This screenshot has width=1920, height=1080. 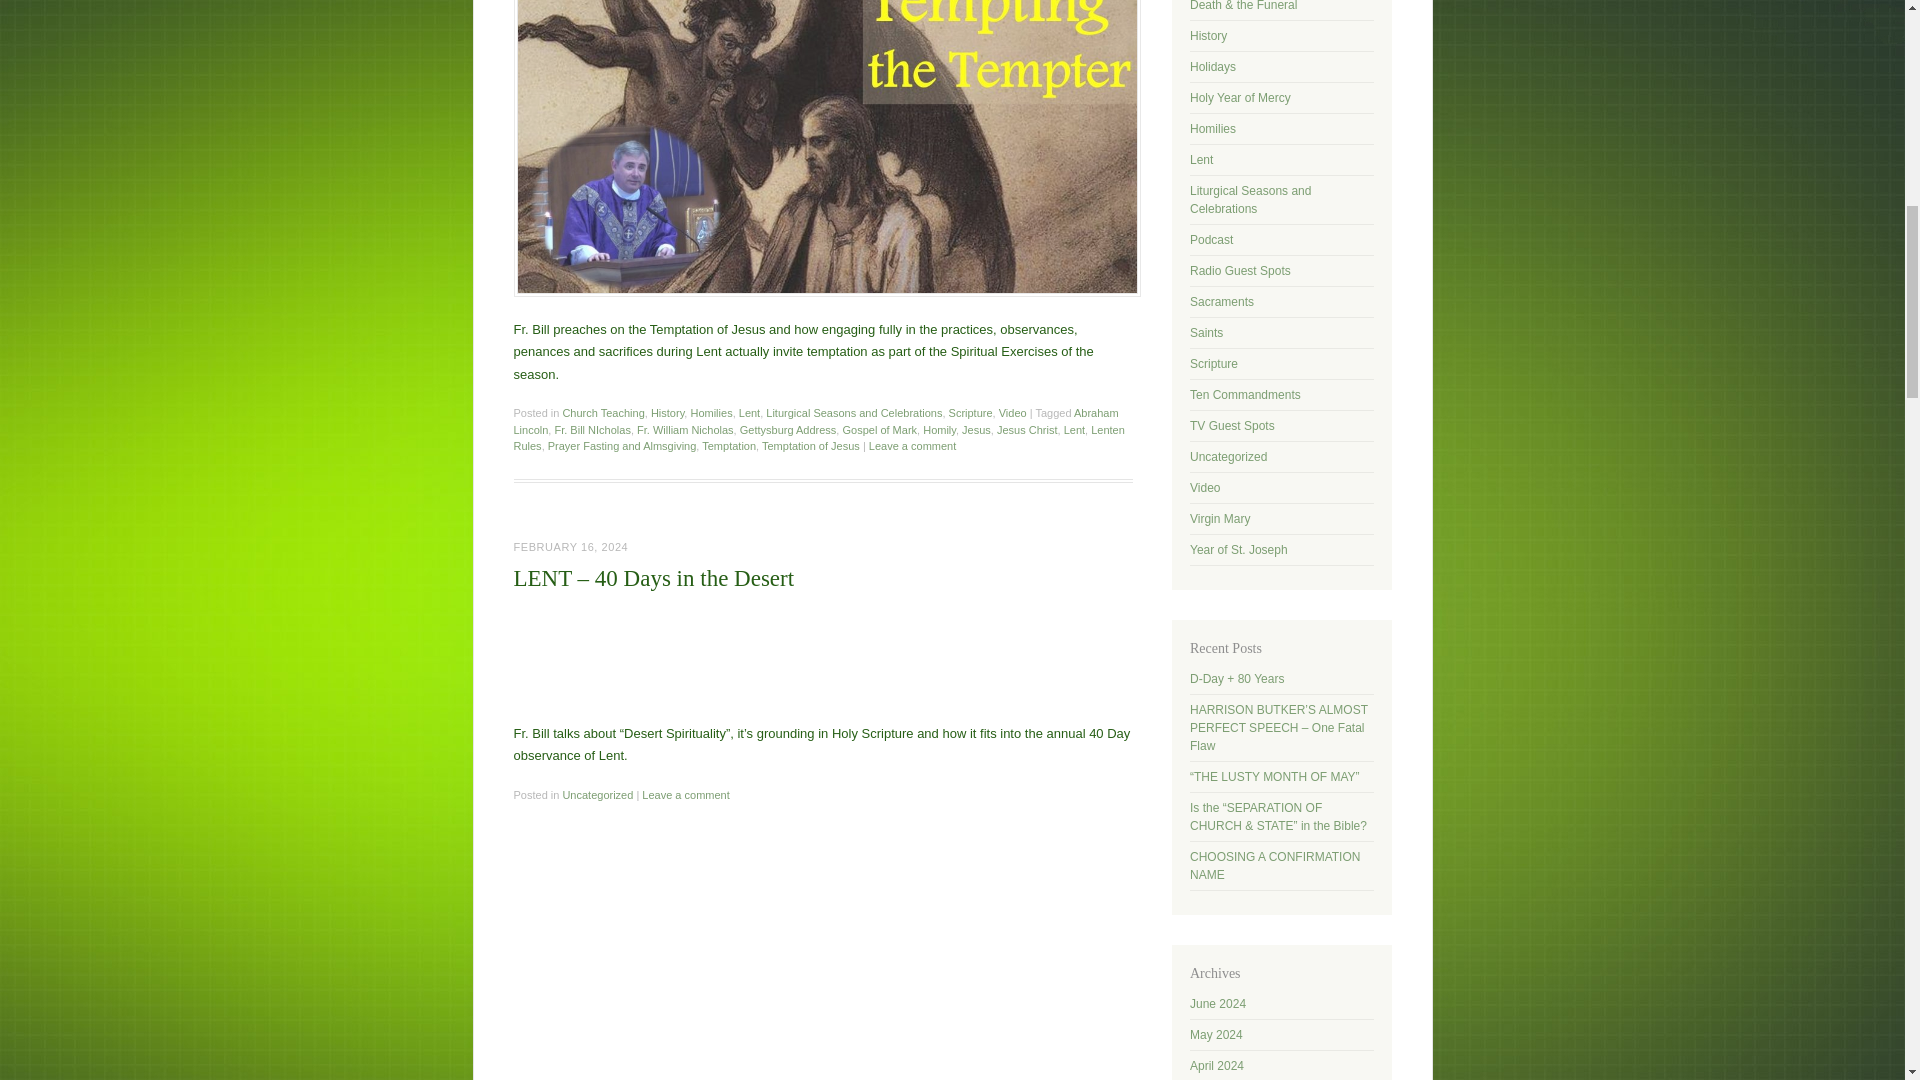 I want to click on 1:16 pm, so click(x=572, y=546).